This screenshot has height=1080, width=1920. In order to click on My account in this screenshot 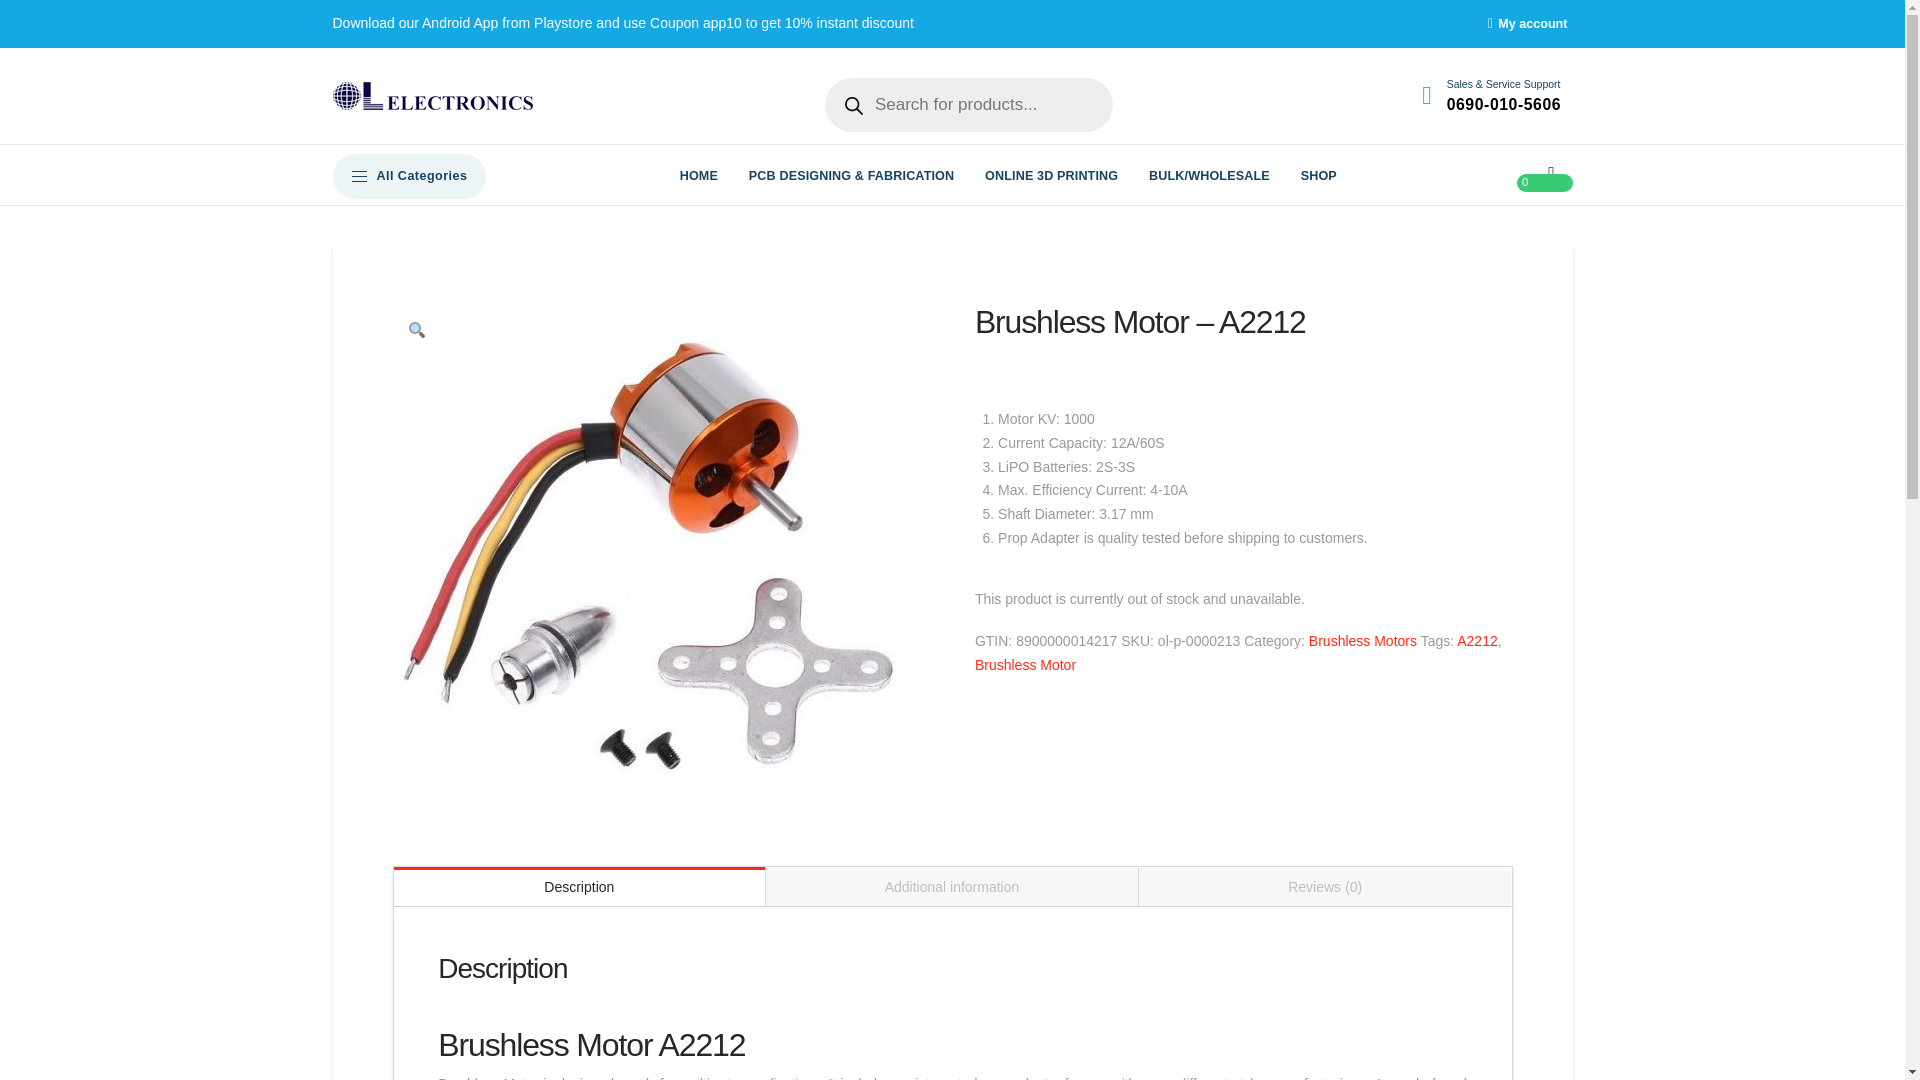, I will do `click(1530, 24)`.